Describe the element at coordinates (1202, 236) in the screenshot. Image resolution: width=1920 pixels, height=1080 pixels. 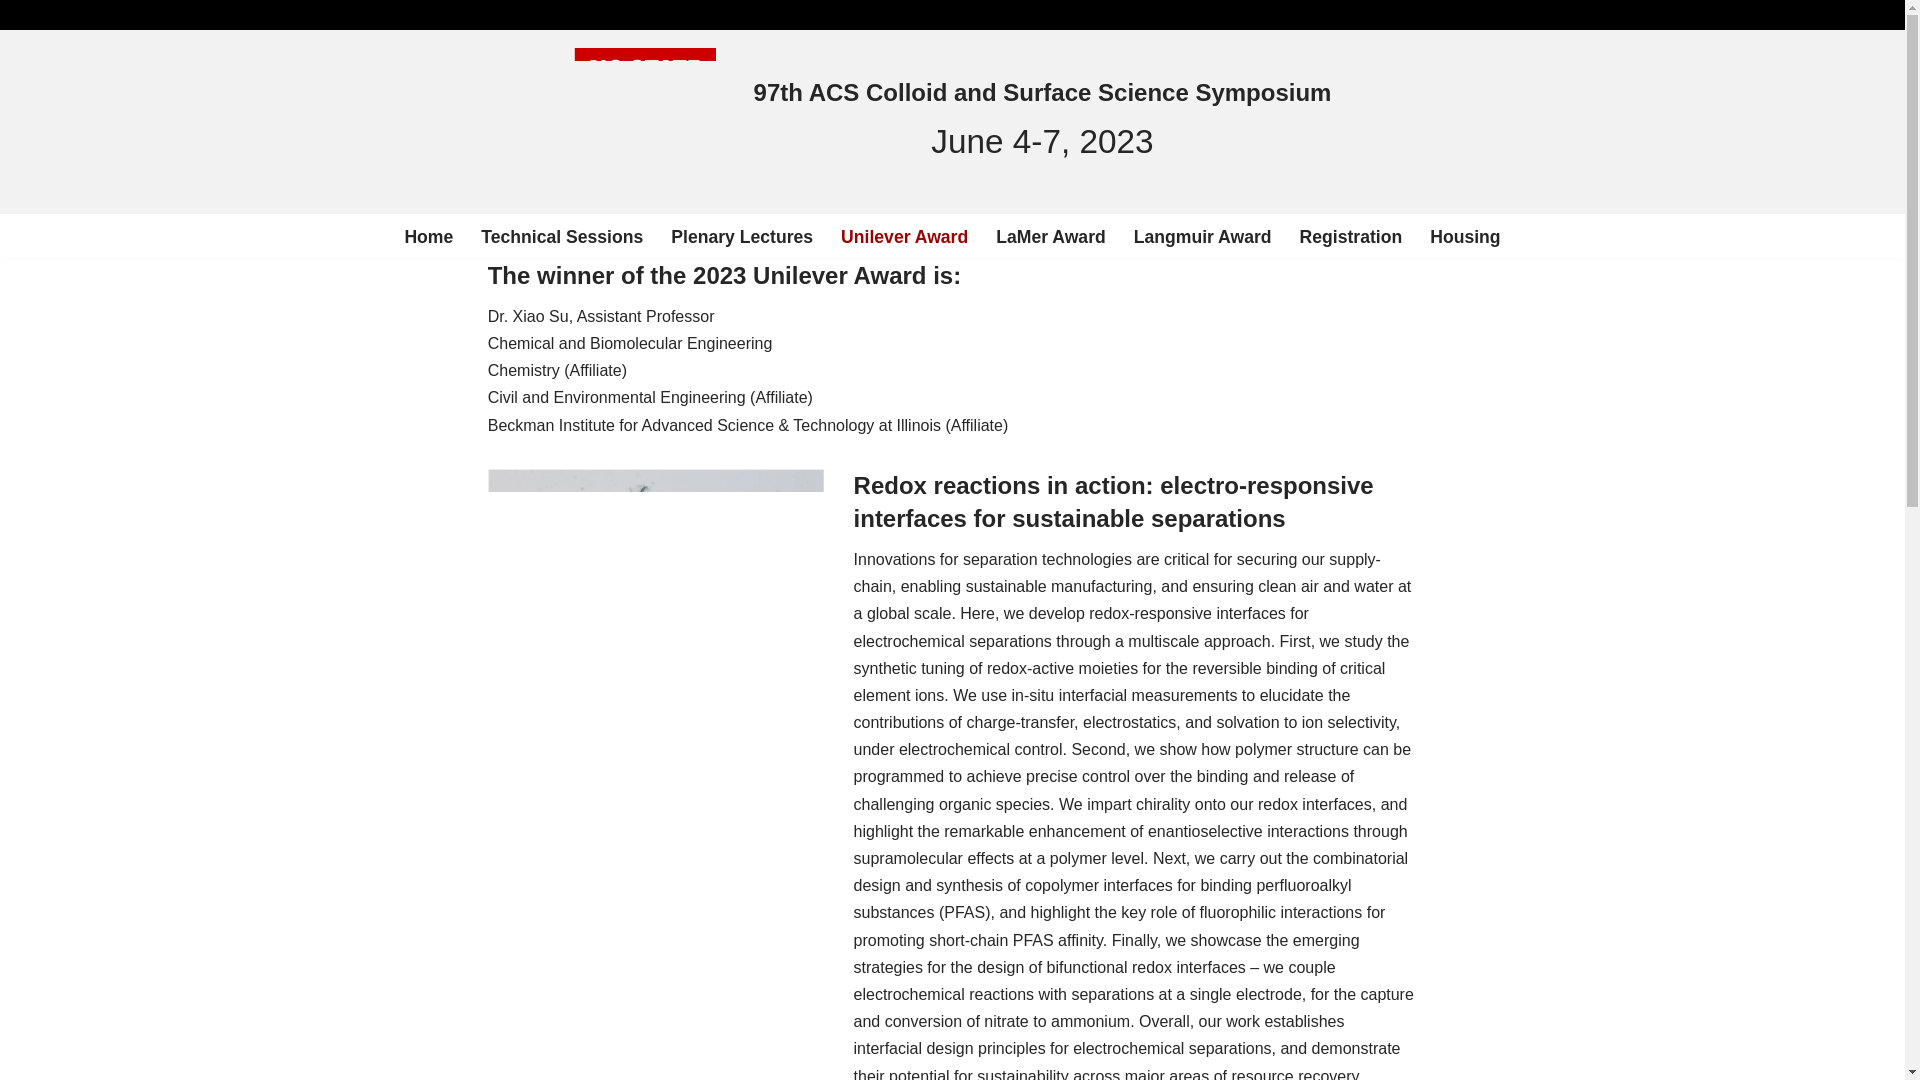
I see `Langmuir Award` at that location.